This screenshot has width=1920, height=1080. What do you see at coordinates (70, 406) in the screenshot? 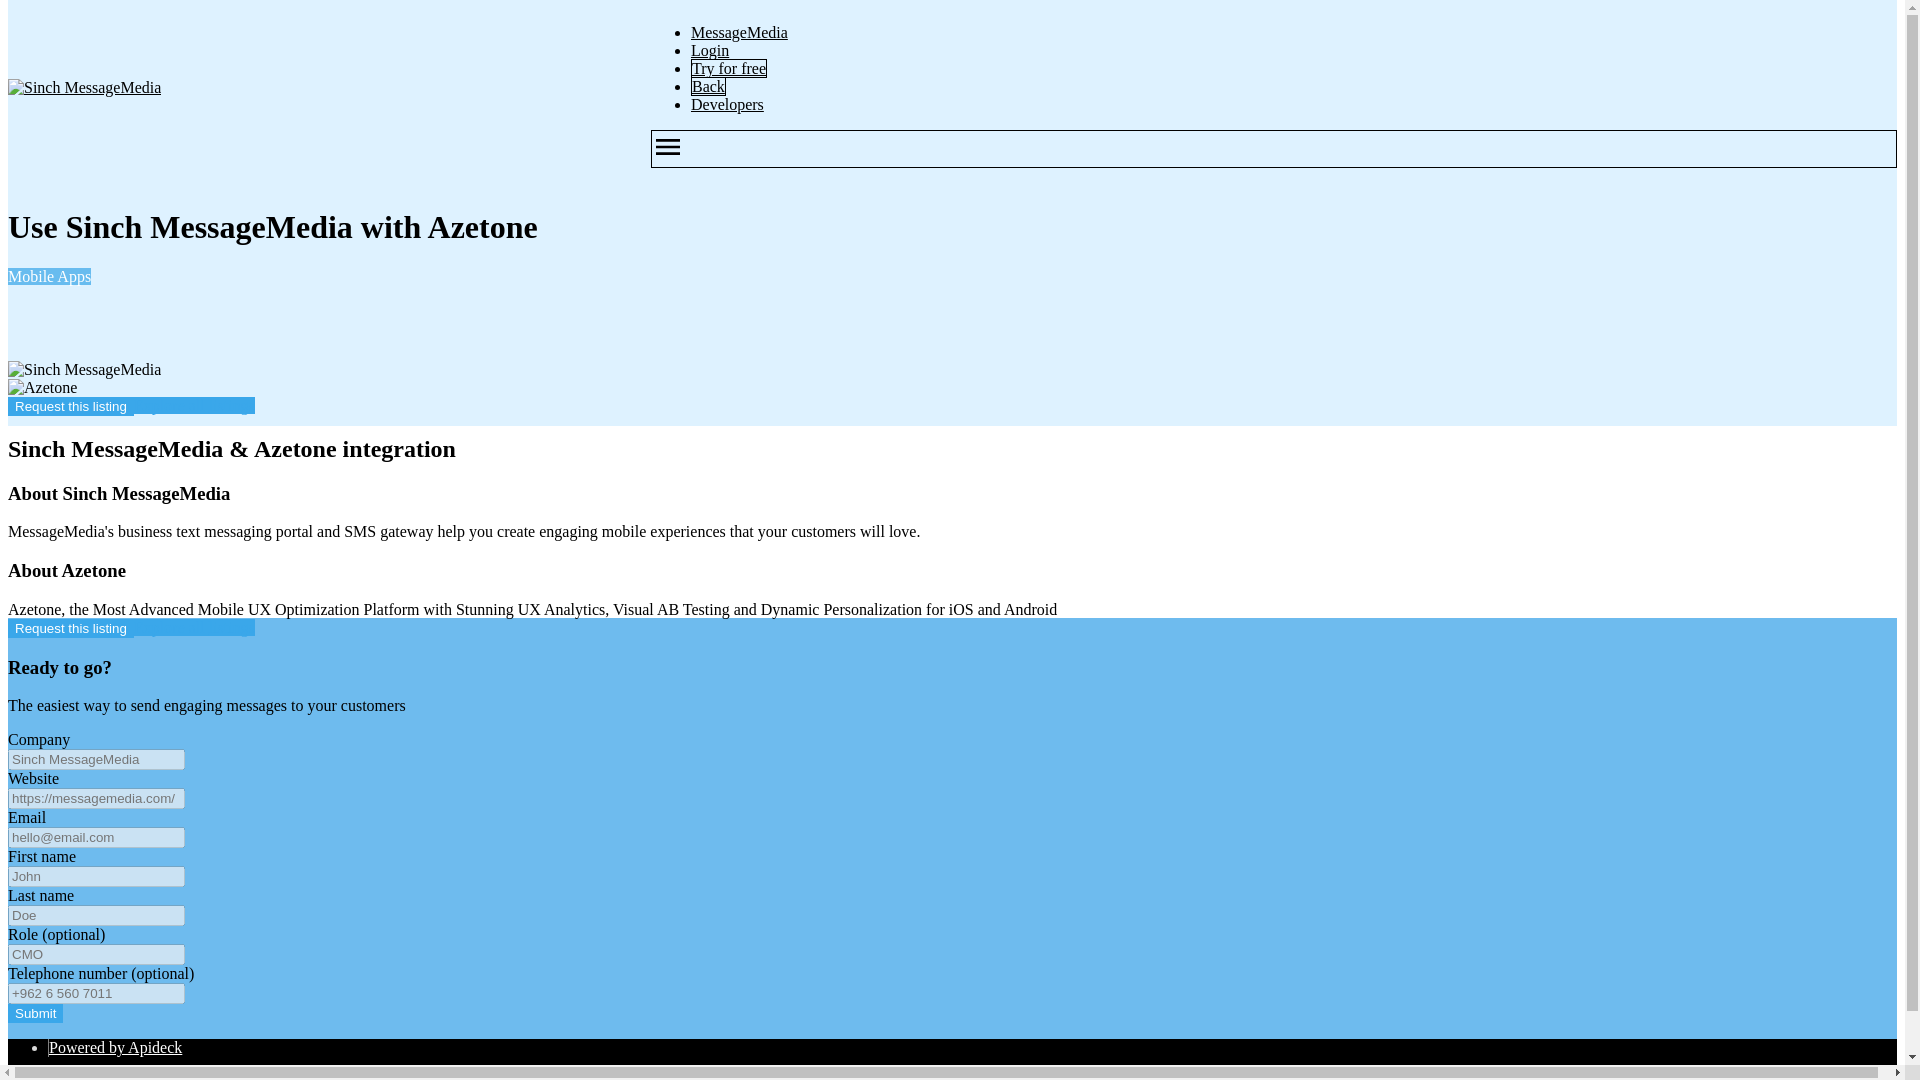
I see `Request this listing` at bounding box center [70, 406].